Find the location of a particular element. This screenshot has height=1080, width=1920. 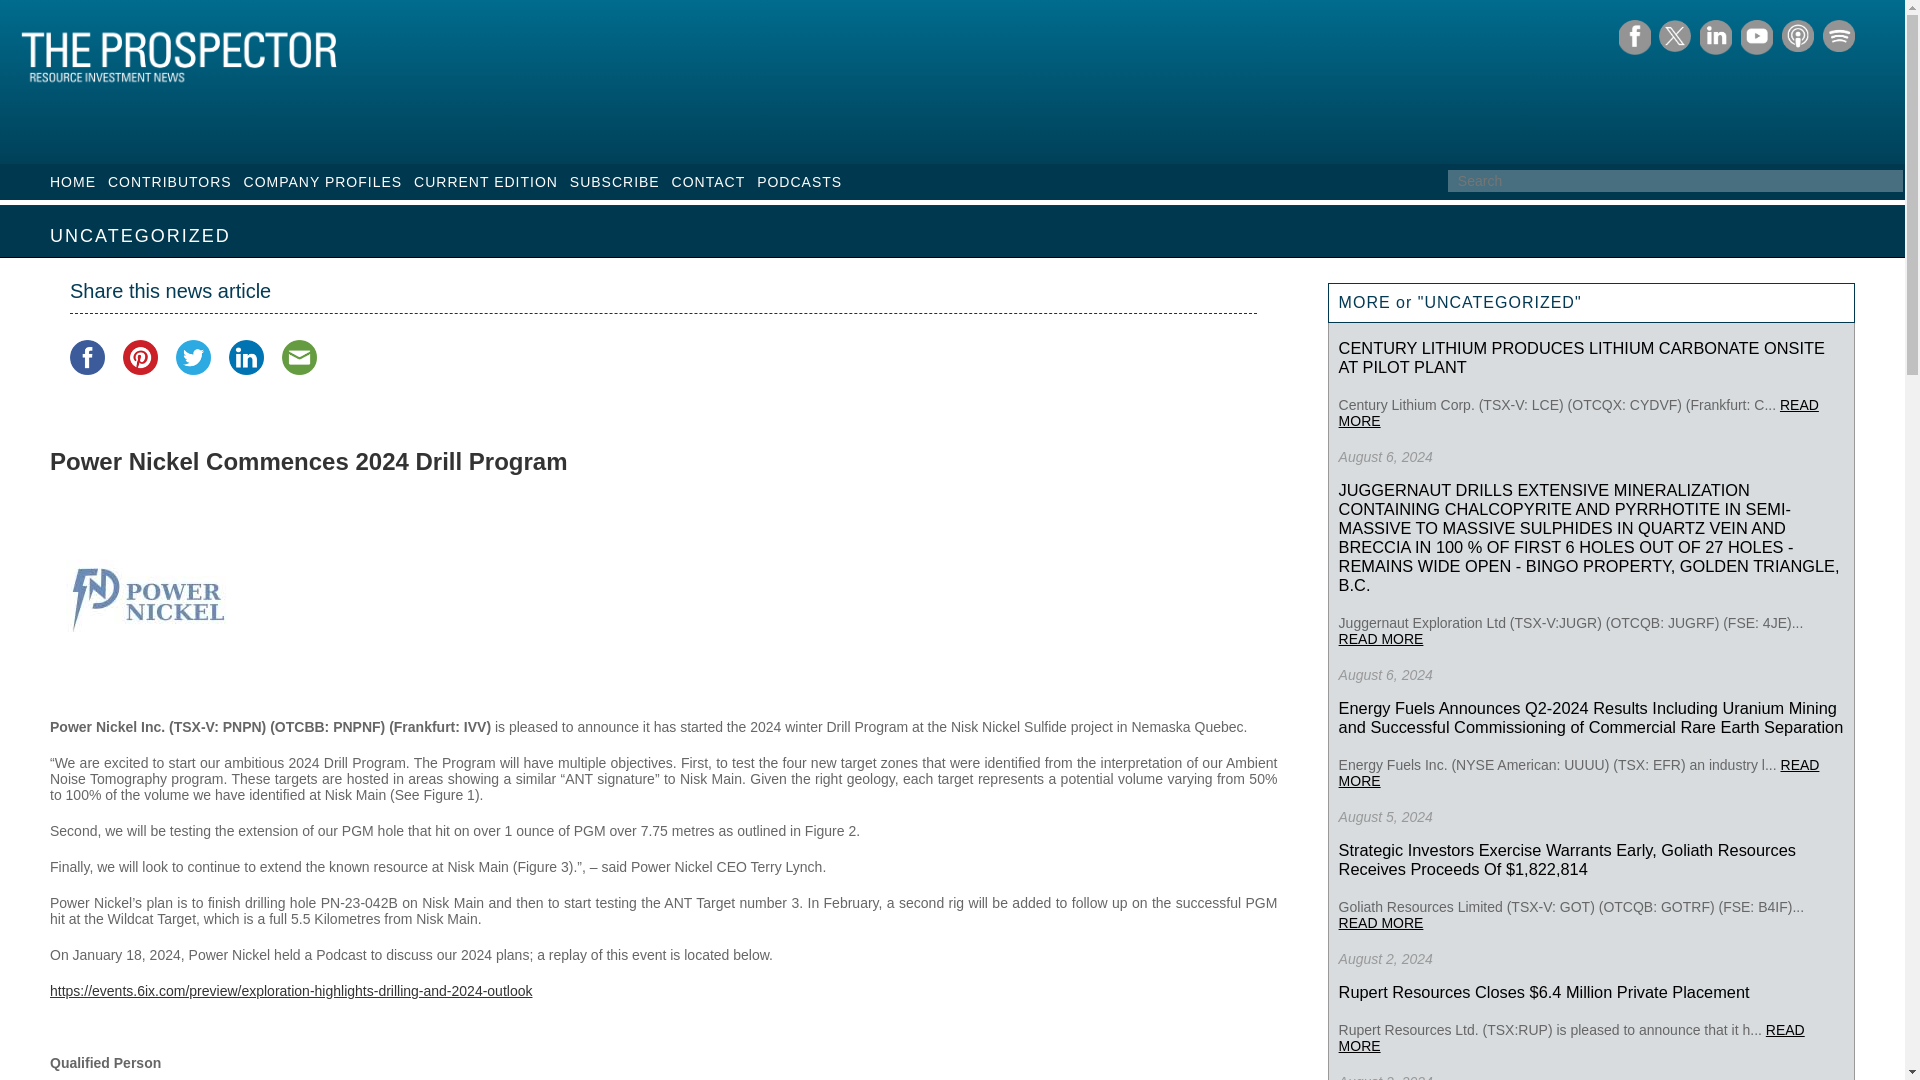

CURRENT EDITION is located at coordinates (486, 182).